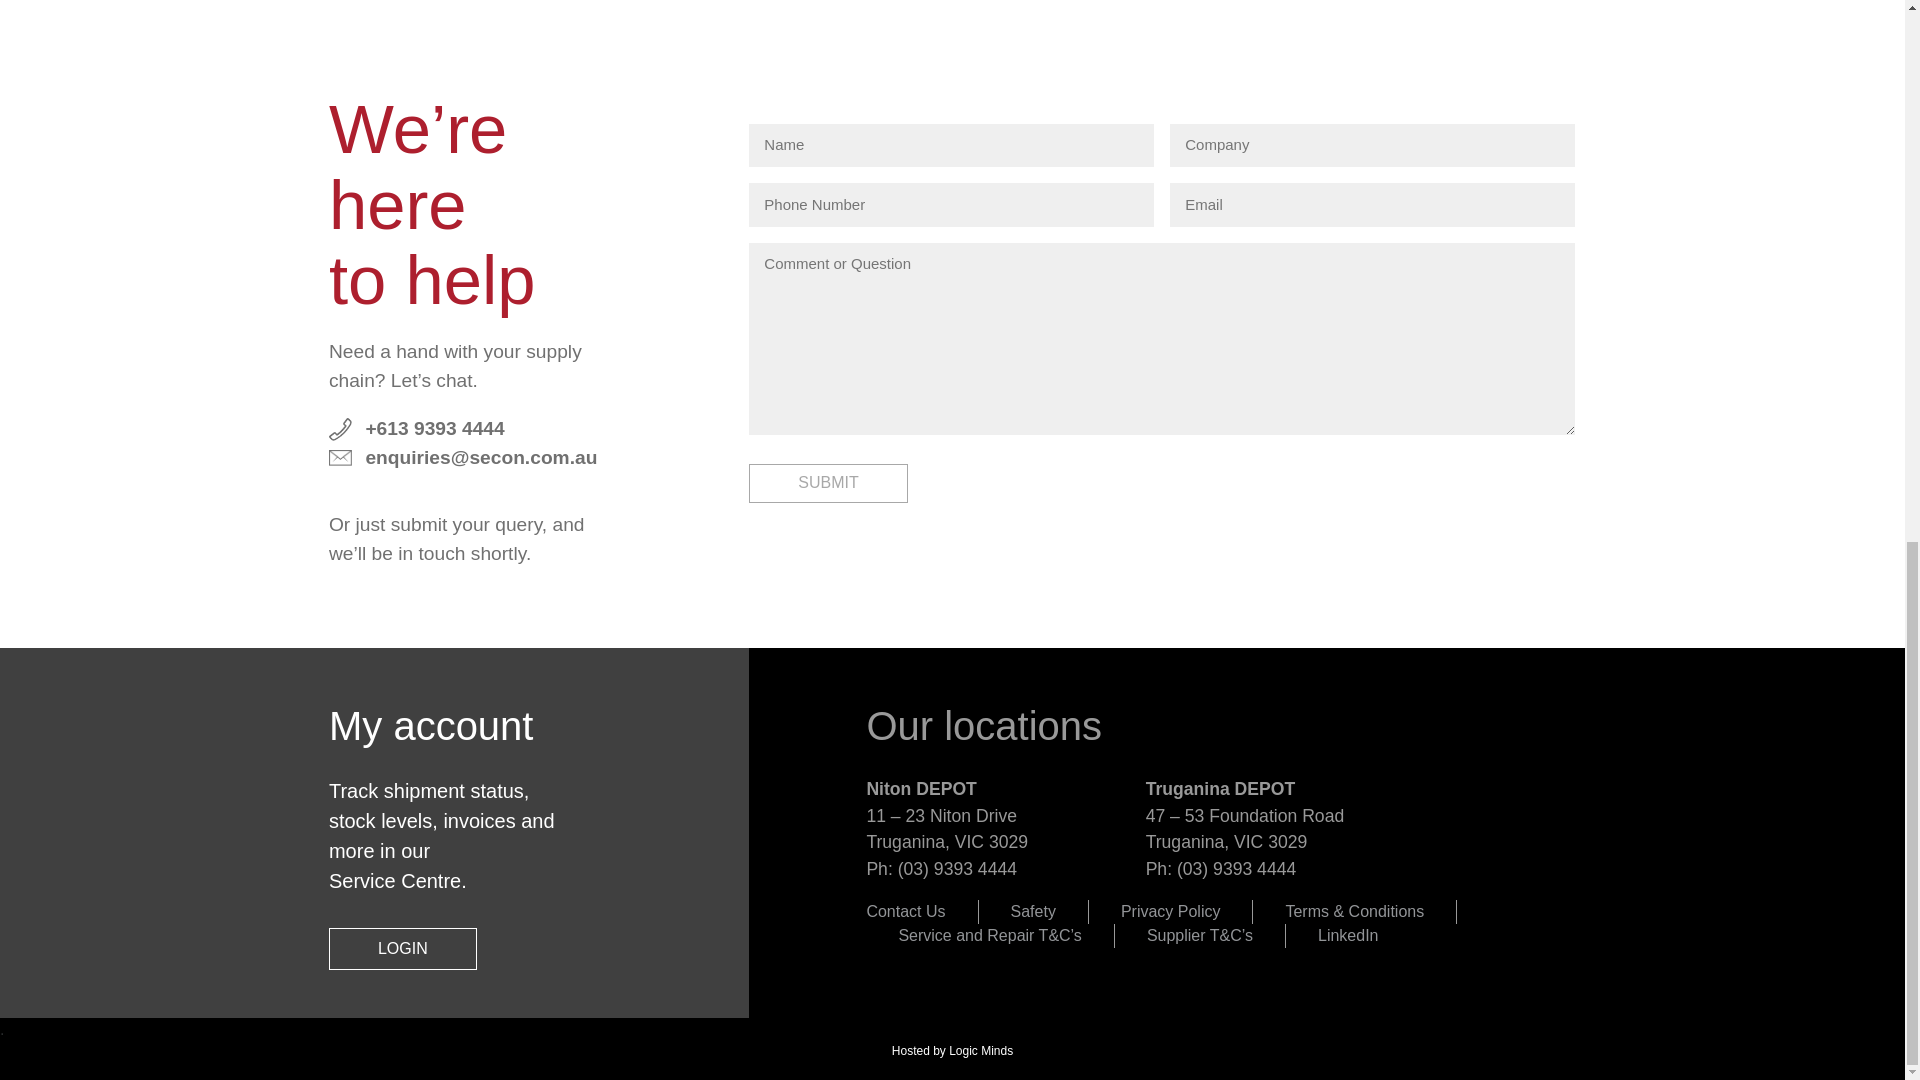  Describe the element at coordinates (1171, 911) in the screenshot. I see `Privacy Policy` at that location.